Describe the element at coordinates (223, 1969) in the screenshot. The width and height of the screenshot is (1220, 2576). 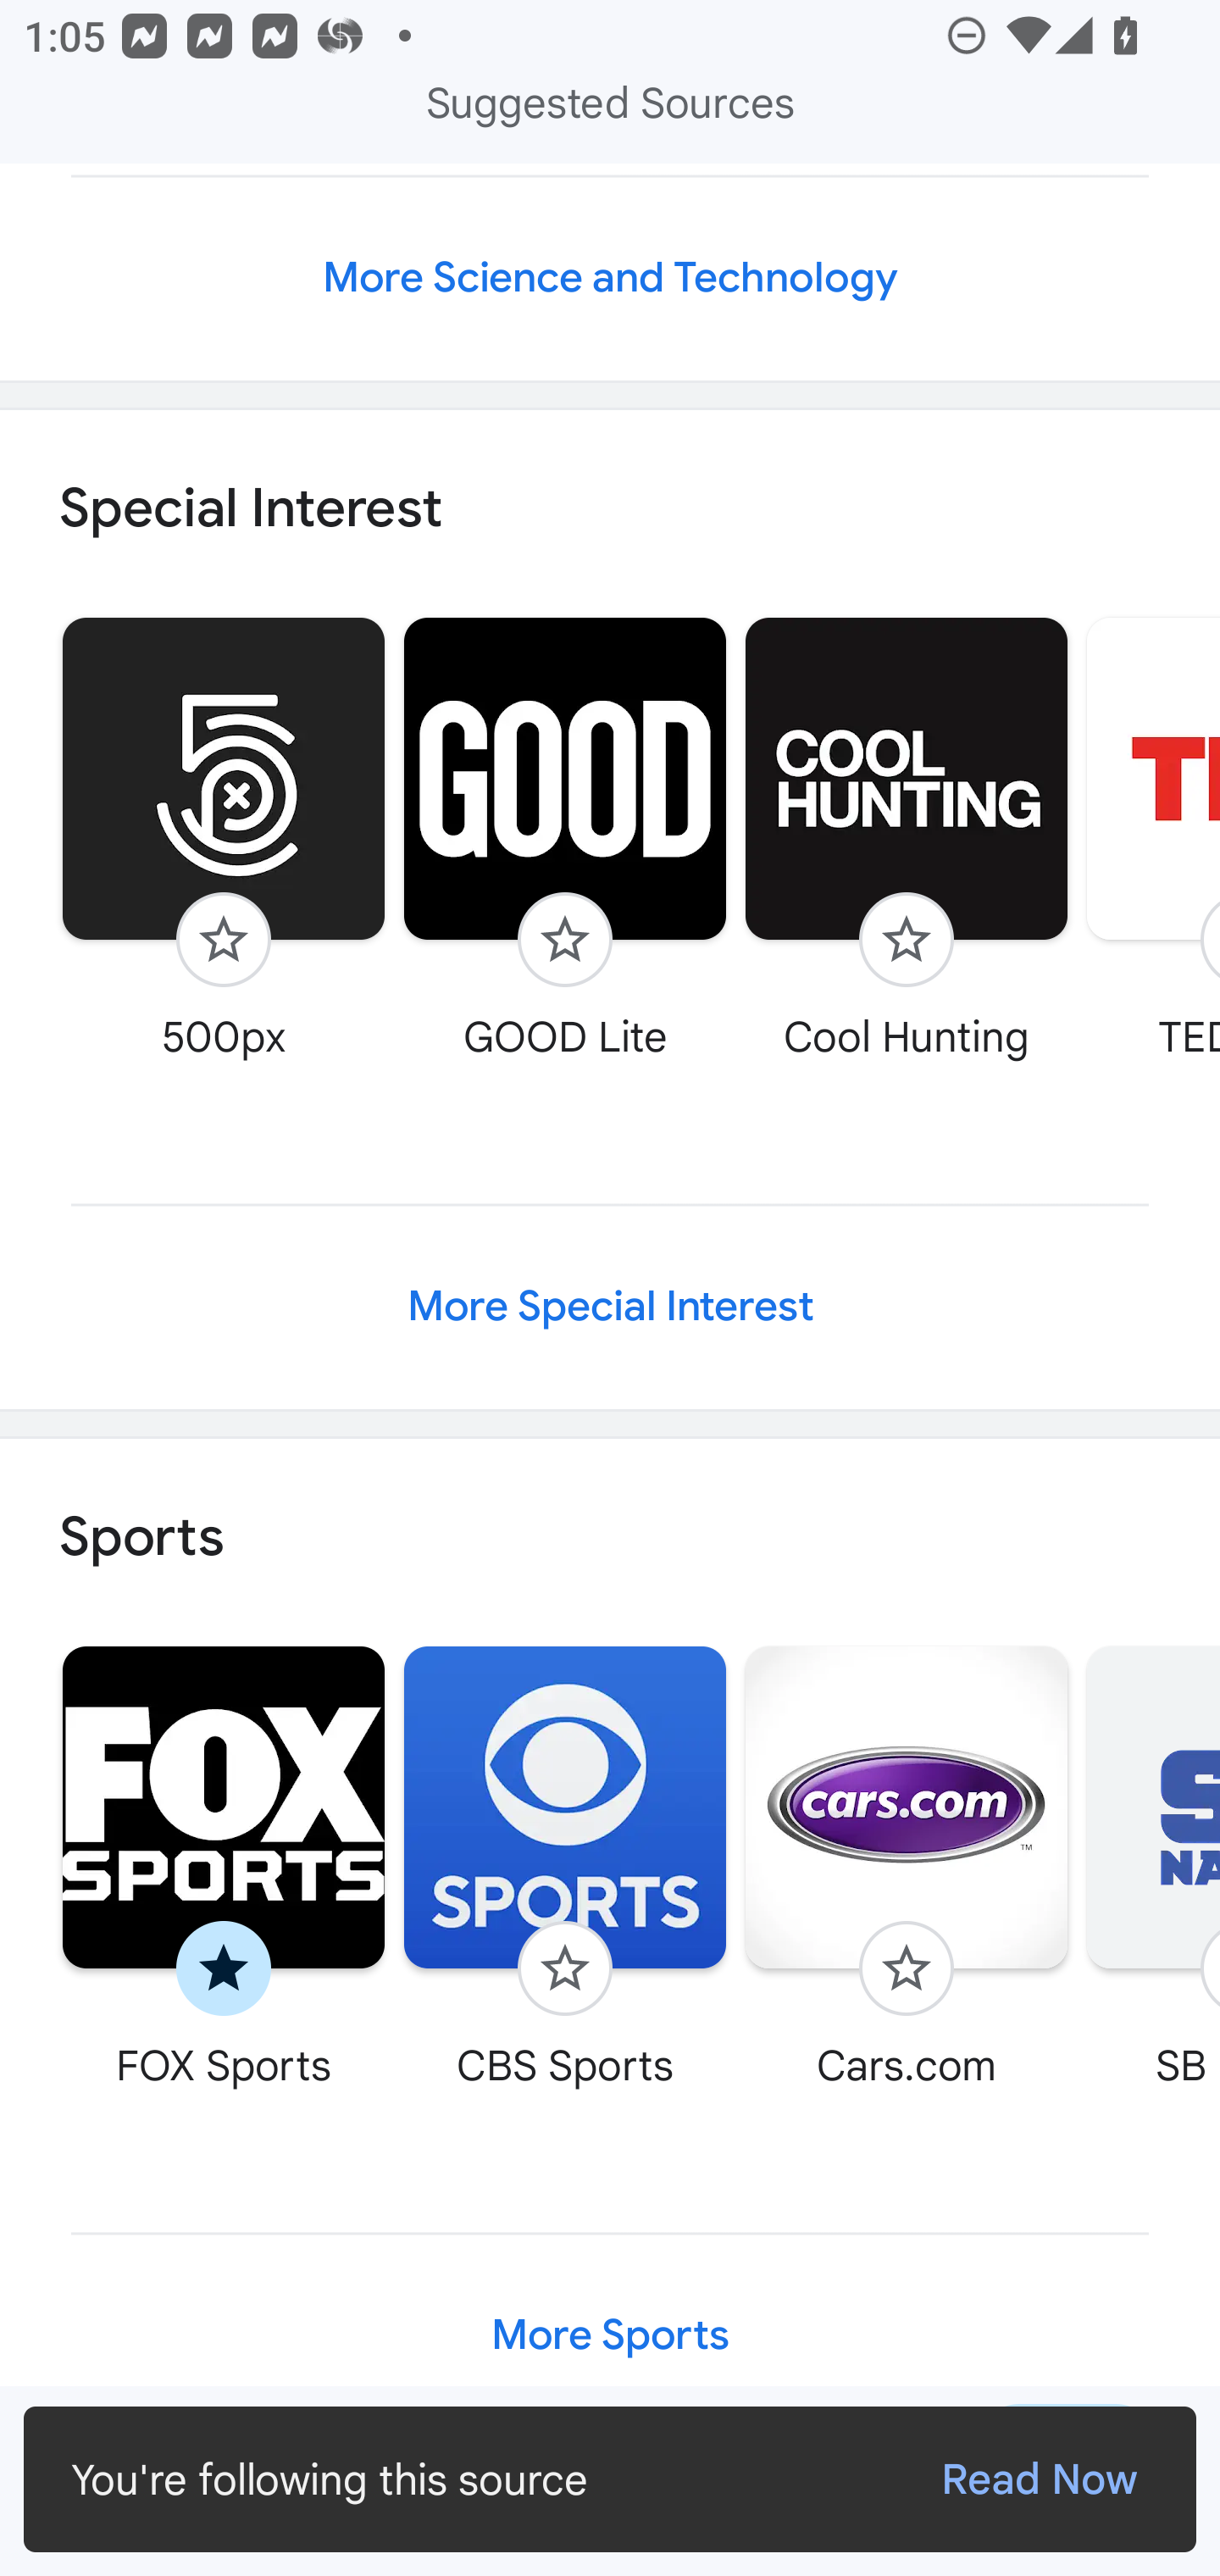
I see `Unfollow` at that location.